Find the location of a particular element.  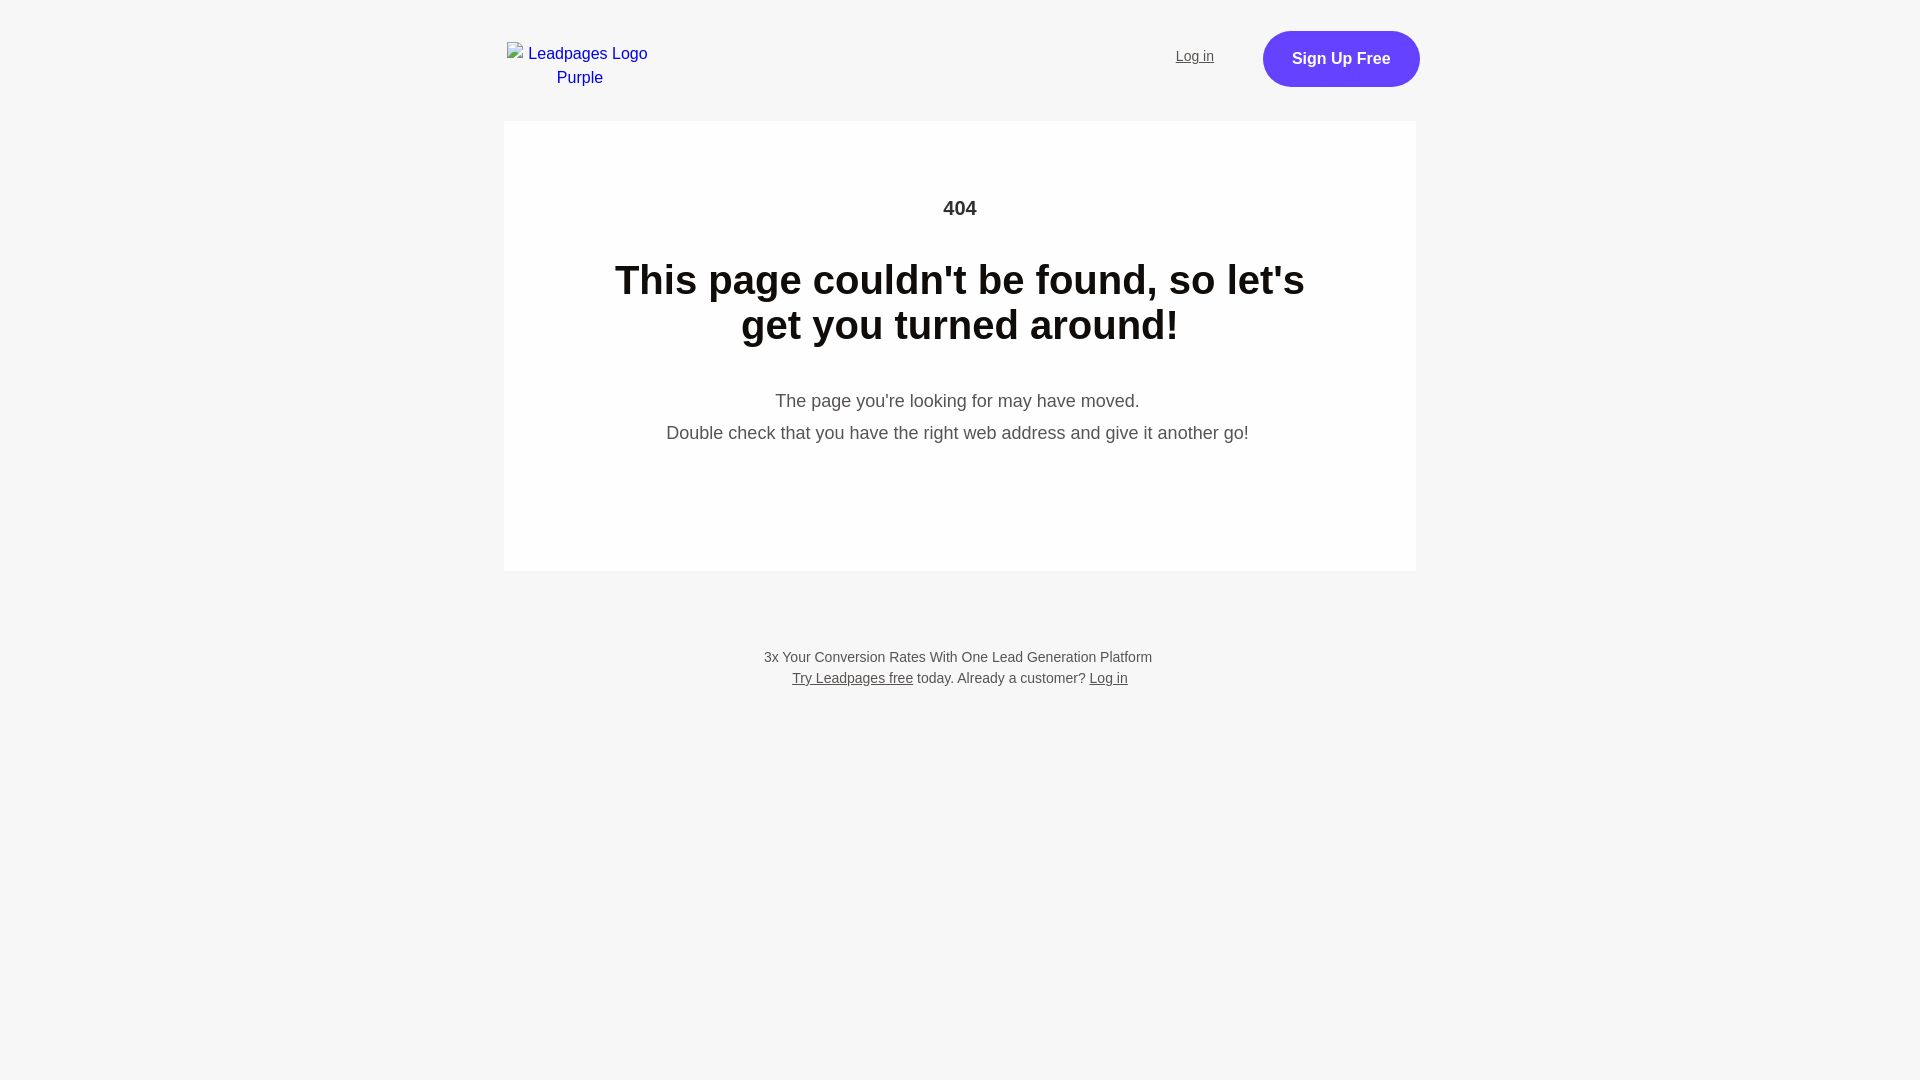

HOME is located at coordinates (661, 44).